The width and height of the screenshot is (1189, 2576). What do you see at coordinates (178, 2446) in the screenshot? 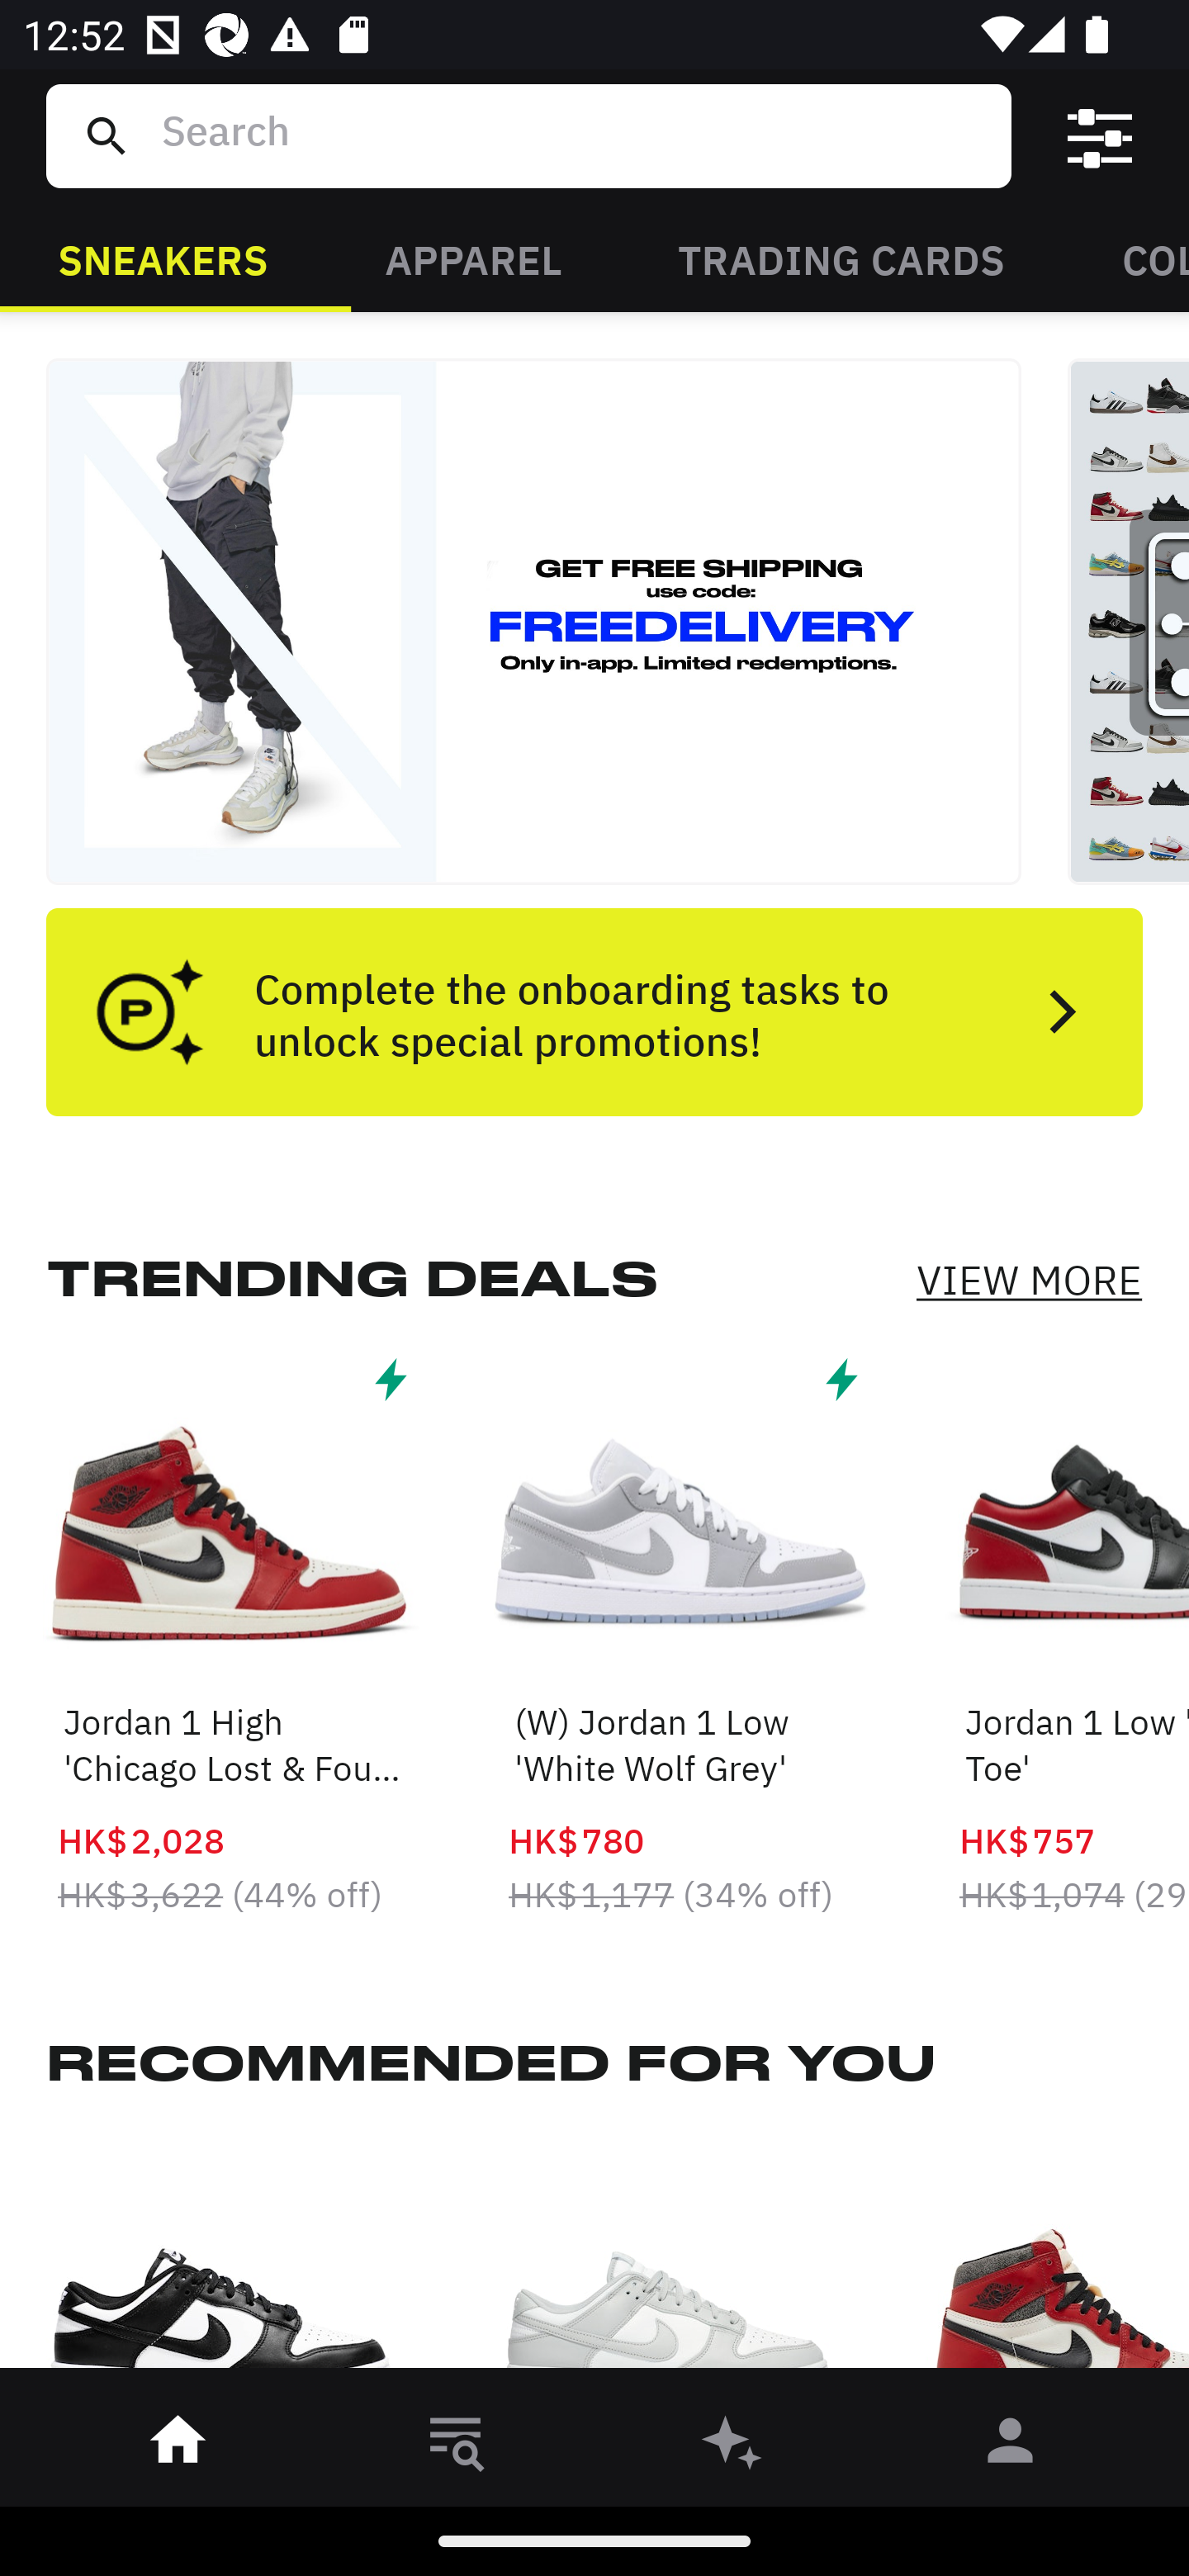
I see `󰋜` at bounding box center [178, 2446].